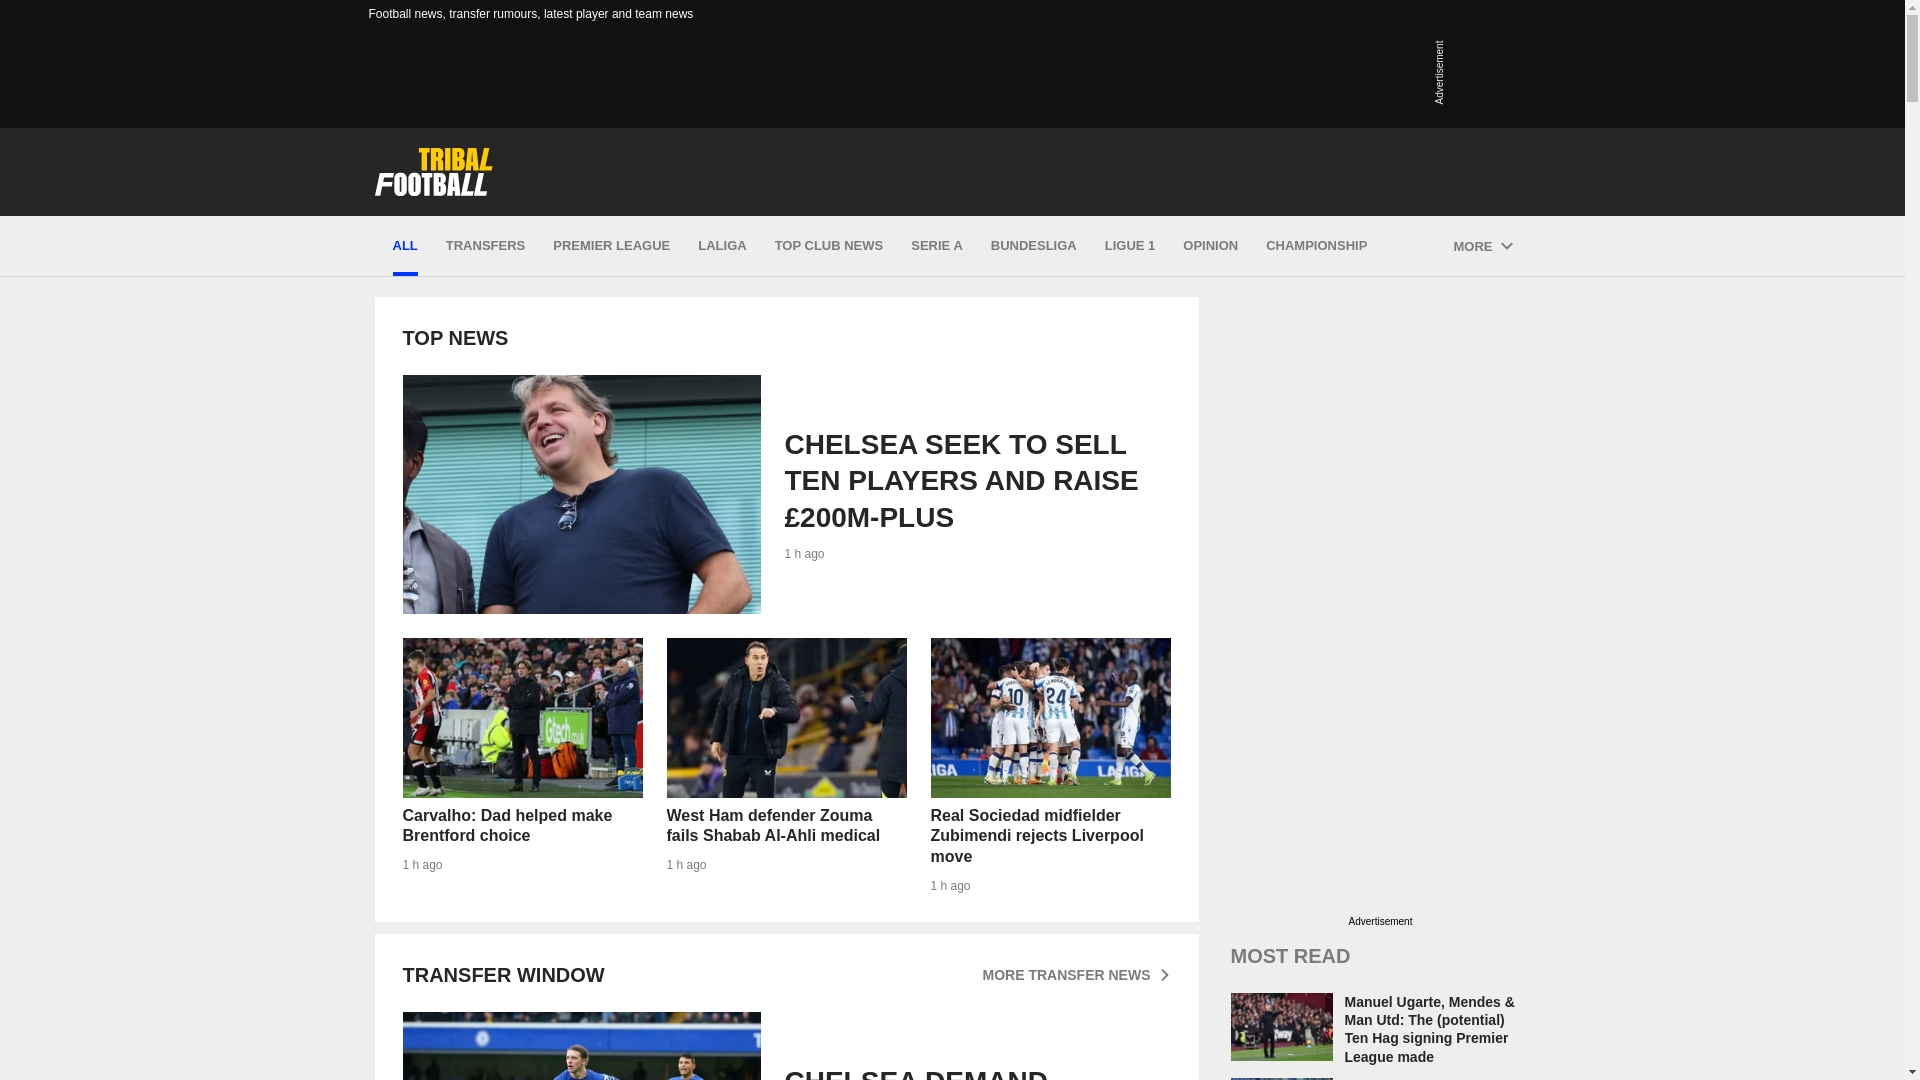  I want to click on CHAMPIONSHIP, so click(484, 246).